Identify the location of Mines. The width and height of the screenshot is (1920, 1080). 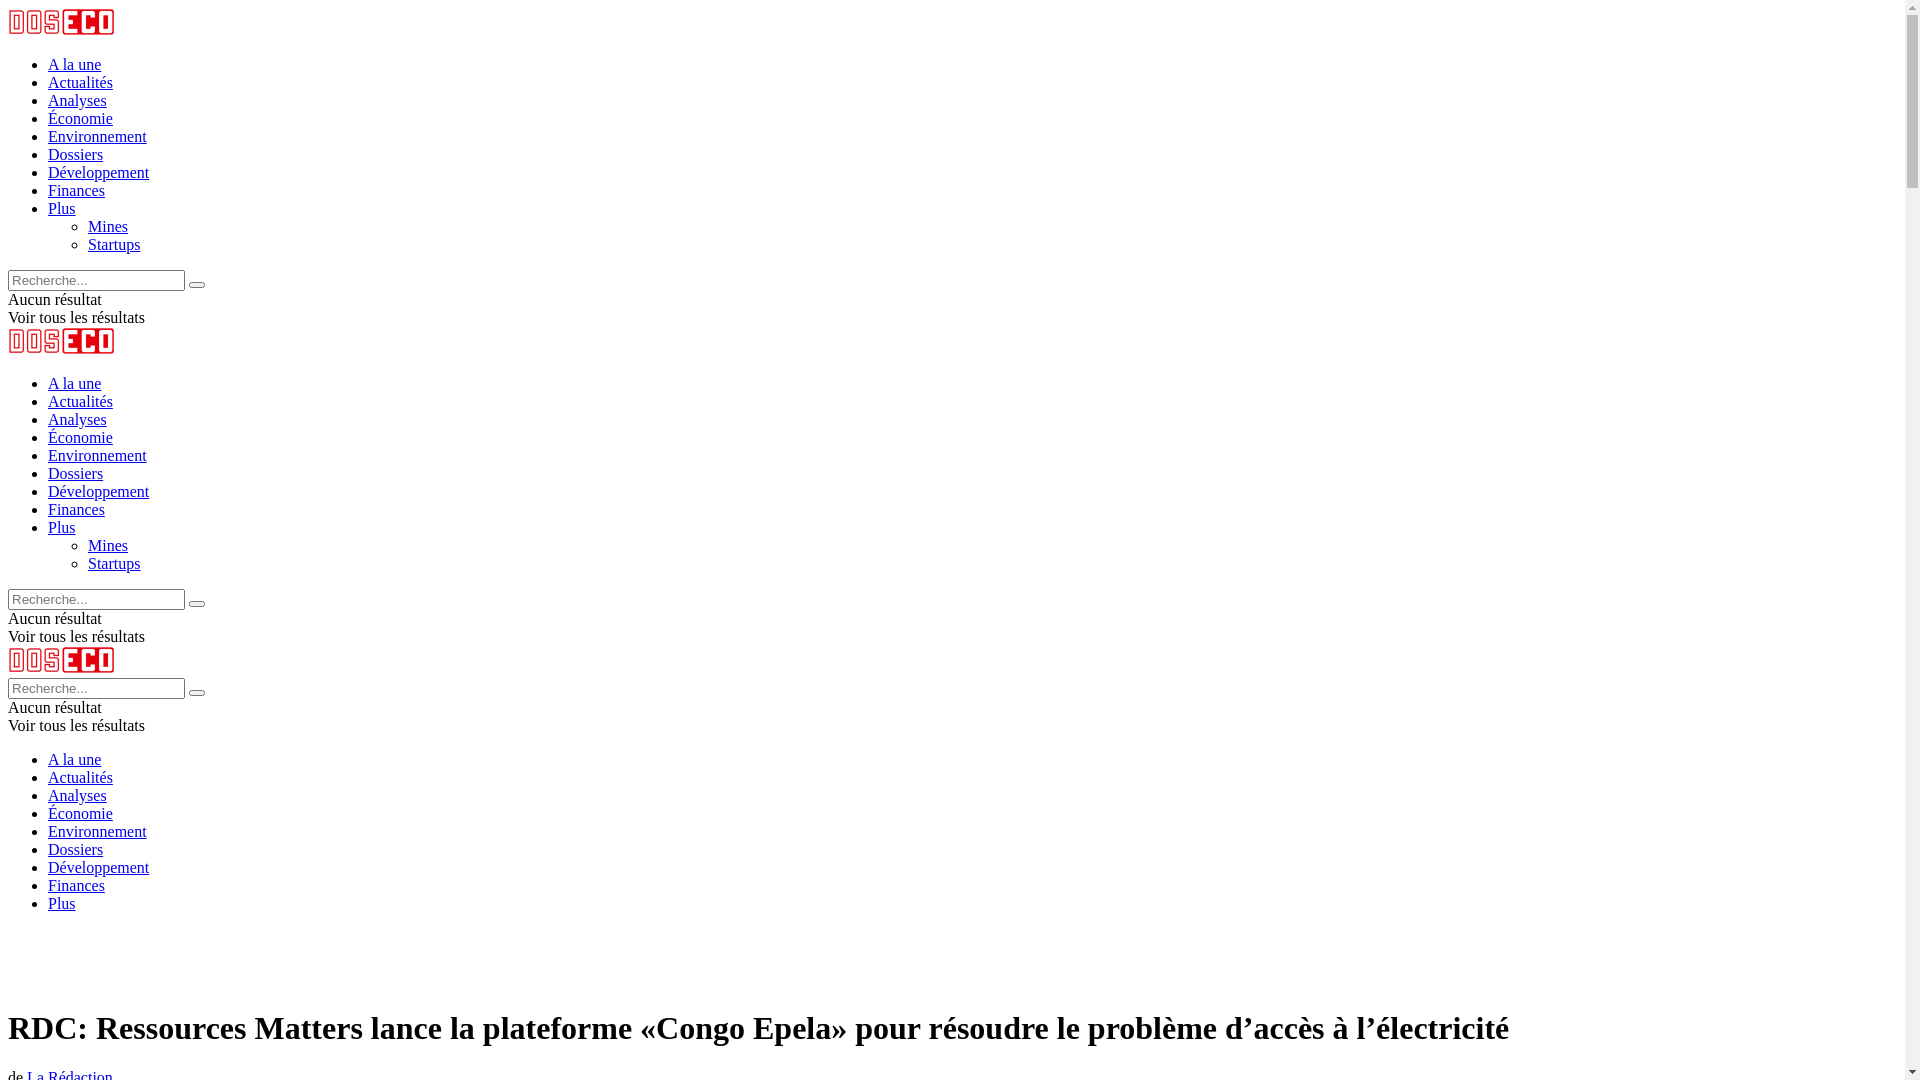
(108, 226).